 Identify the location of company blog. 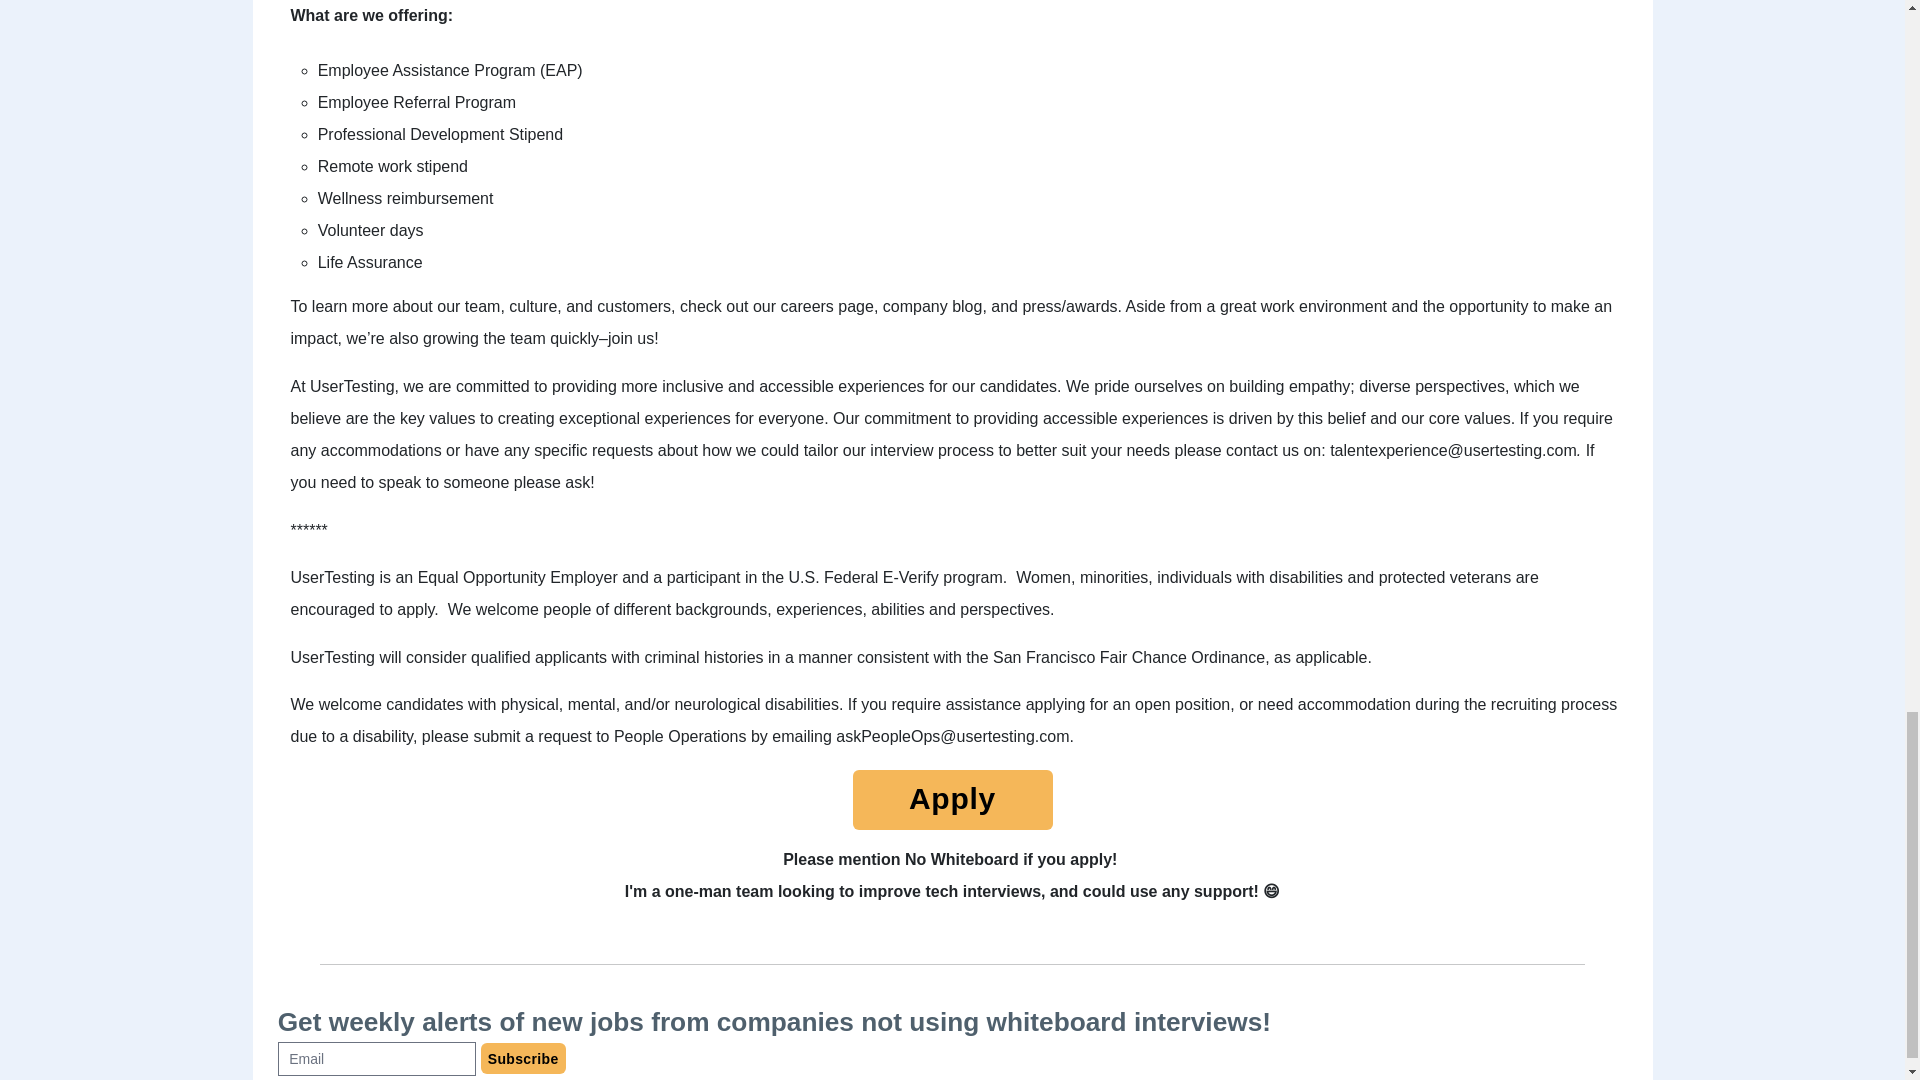
(933, 306).